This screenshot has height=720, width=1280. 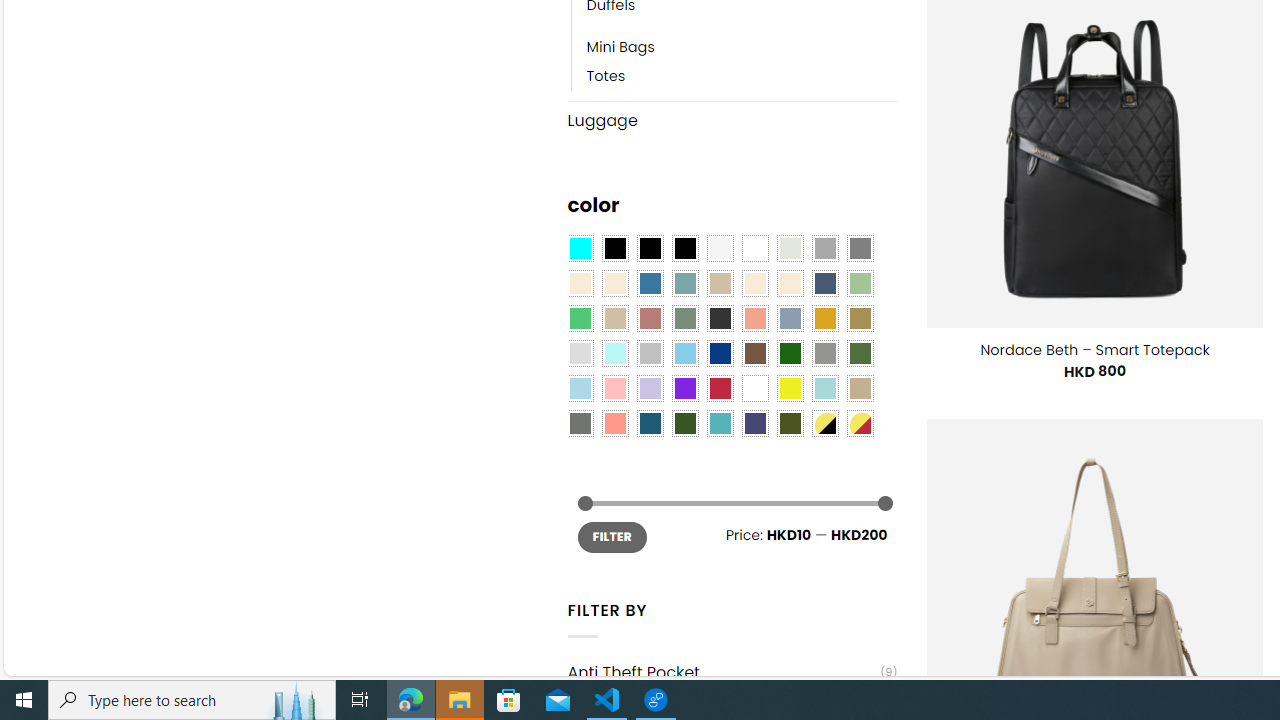 I want to click on Light Blue, so click(x=580, y=388).